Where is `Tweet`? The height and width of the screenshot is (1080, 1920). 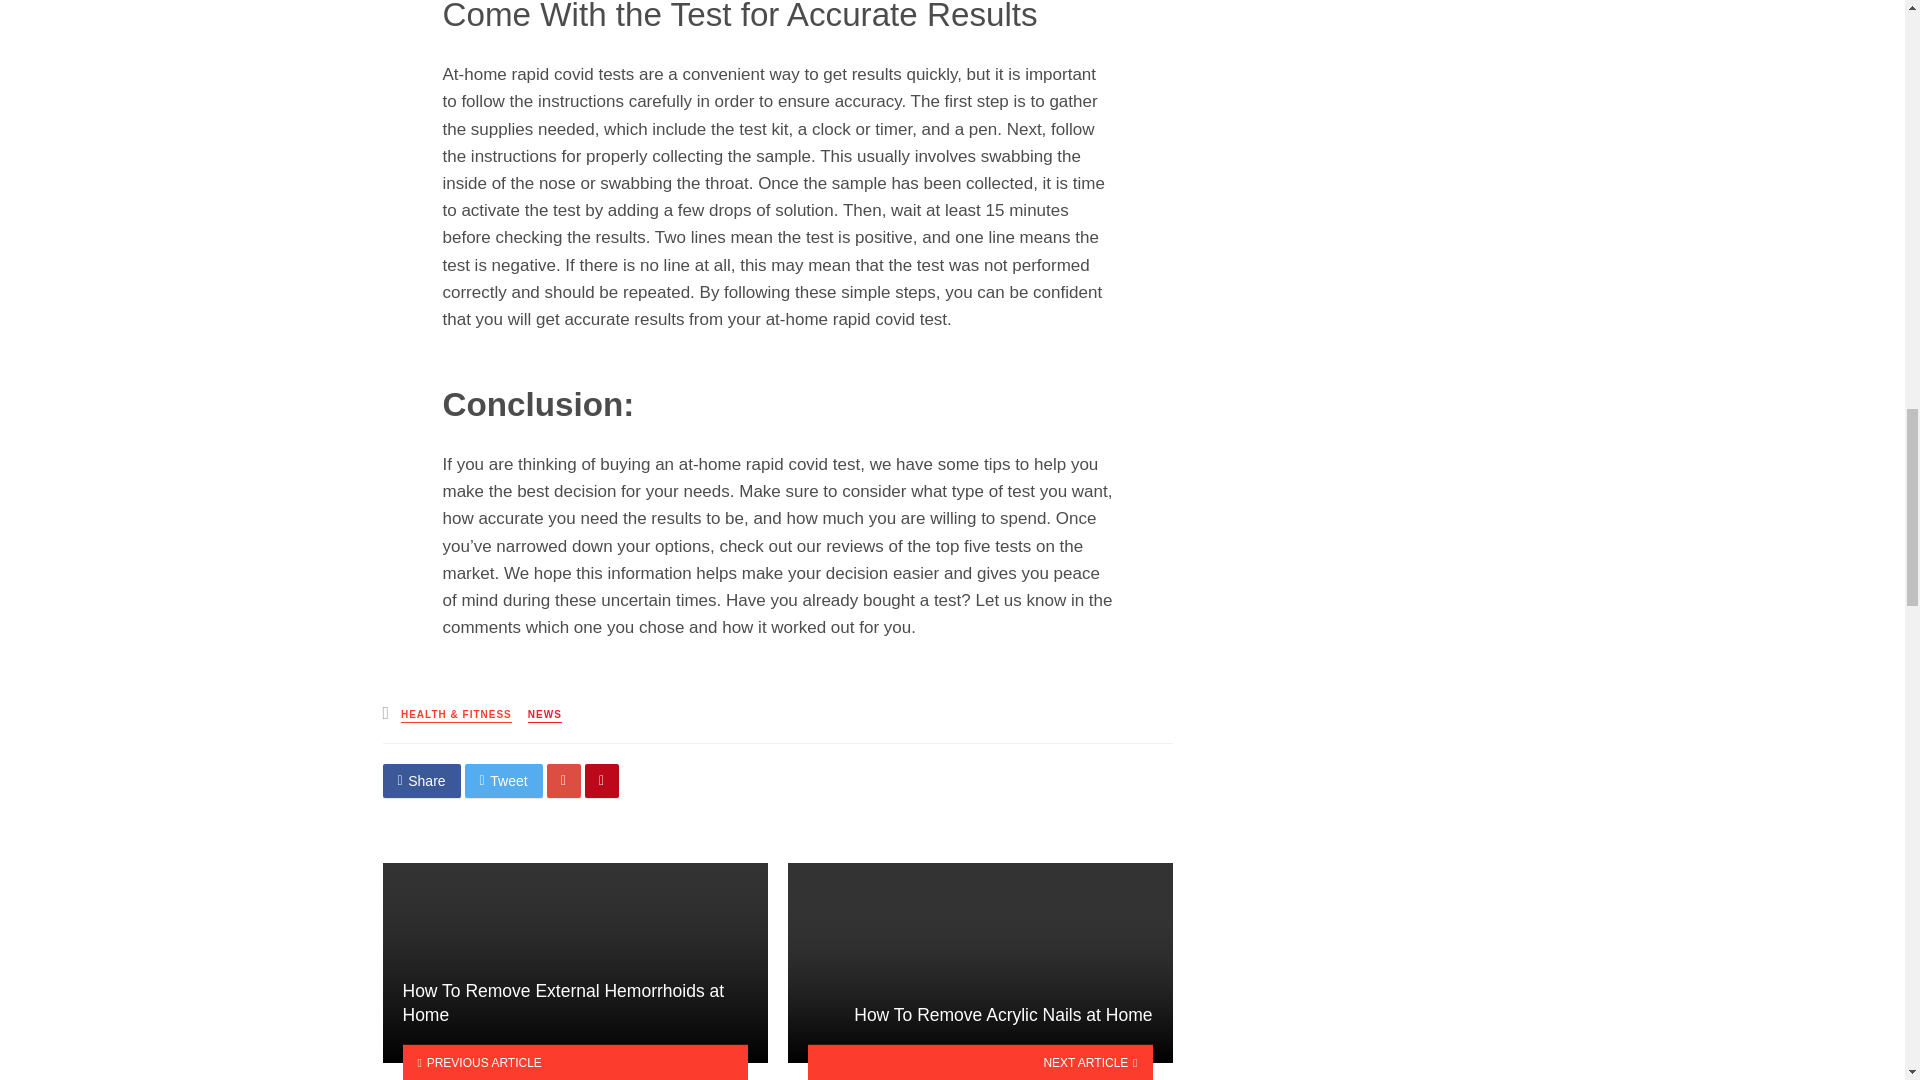
Tweet is located at coordinates (504, 780).